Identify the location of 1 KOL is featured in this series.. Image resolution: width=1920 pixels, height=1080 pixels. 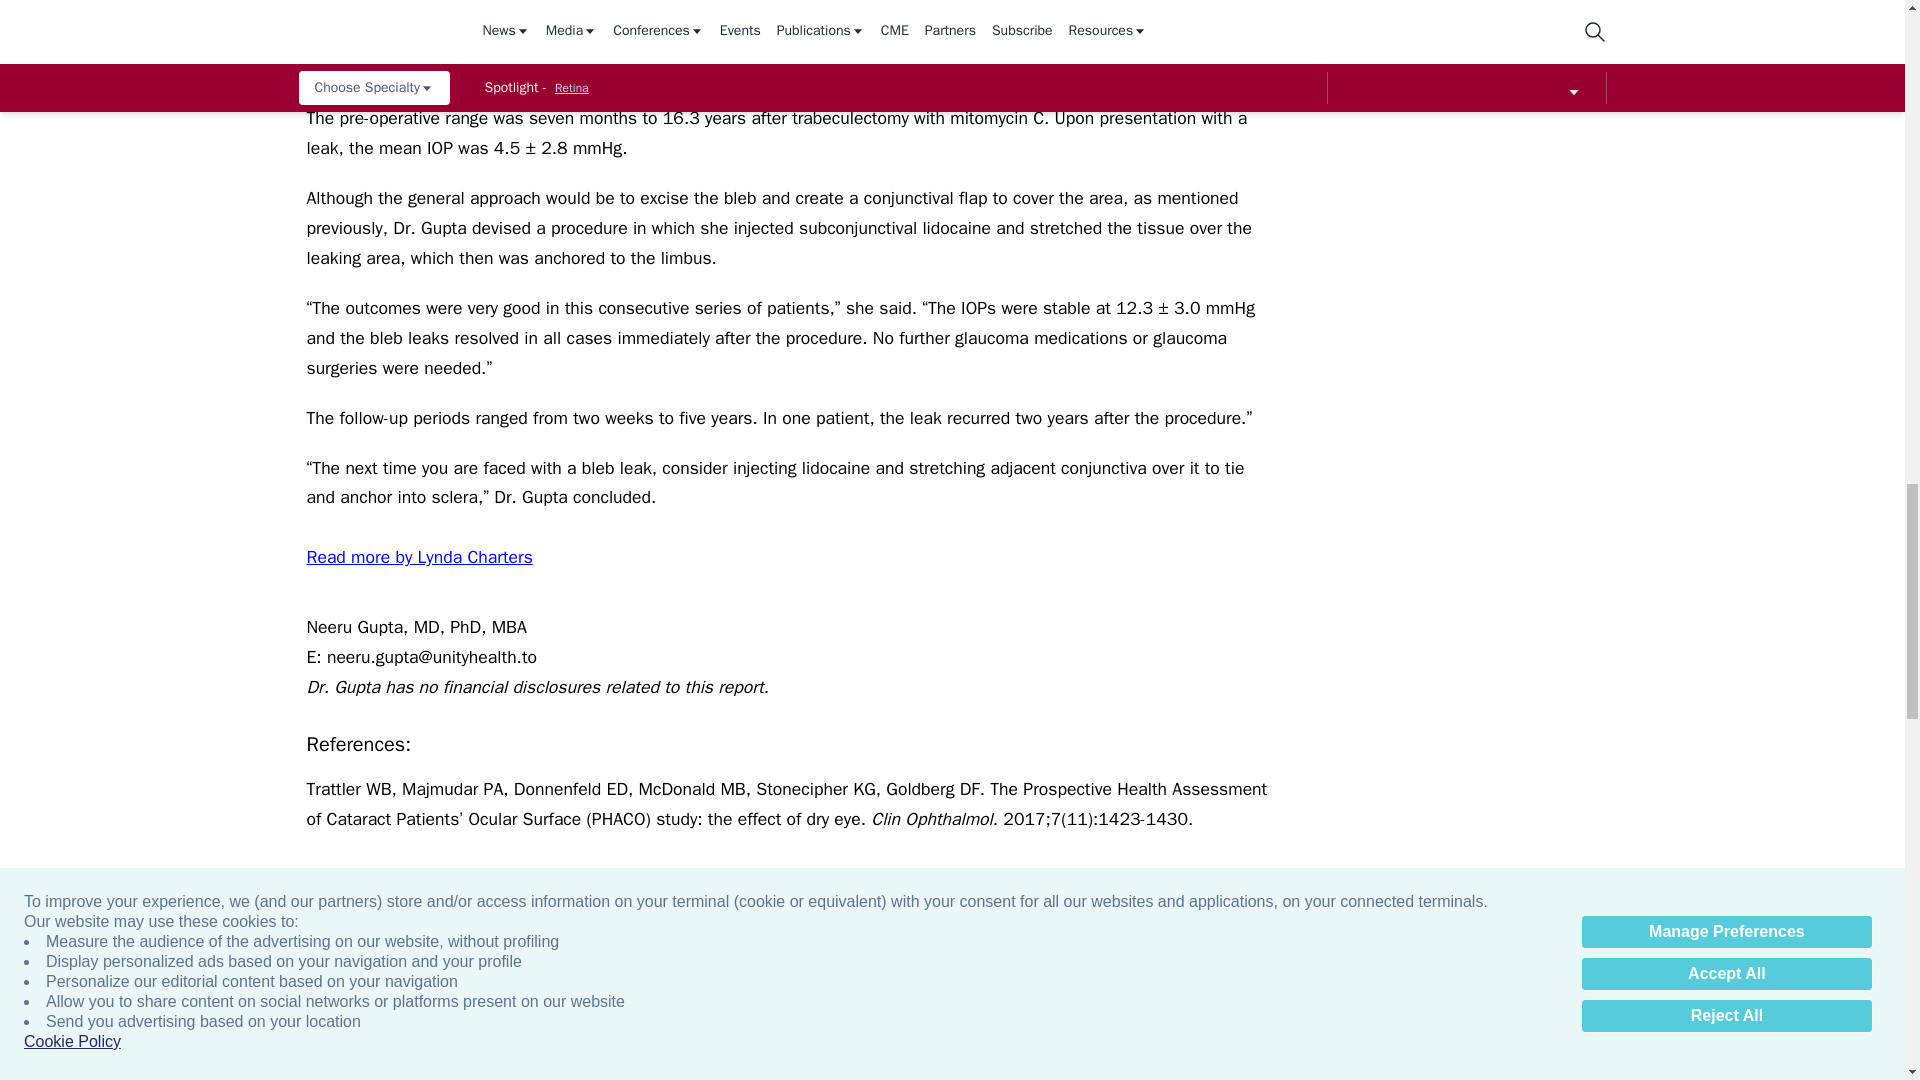
(670, 1042).